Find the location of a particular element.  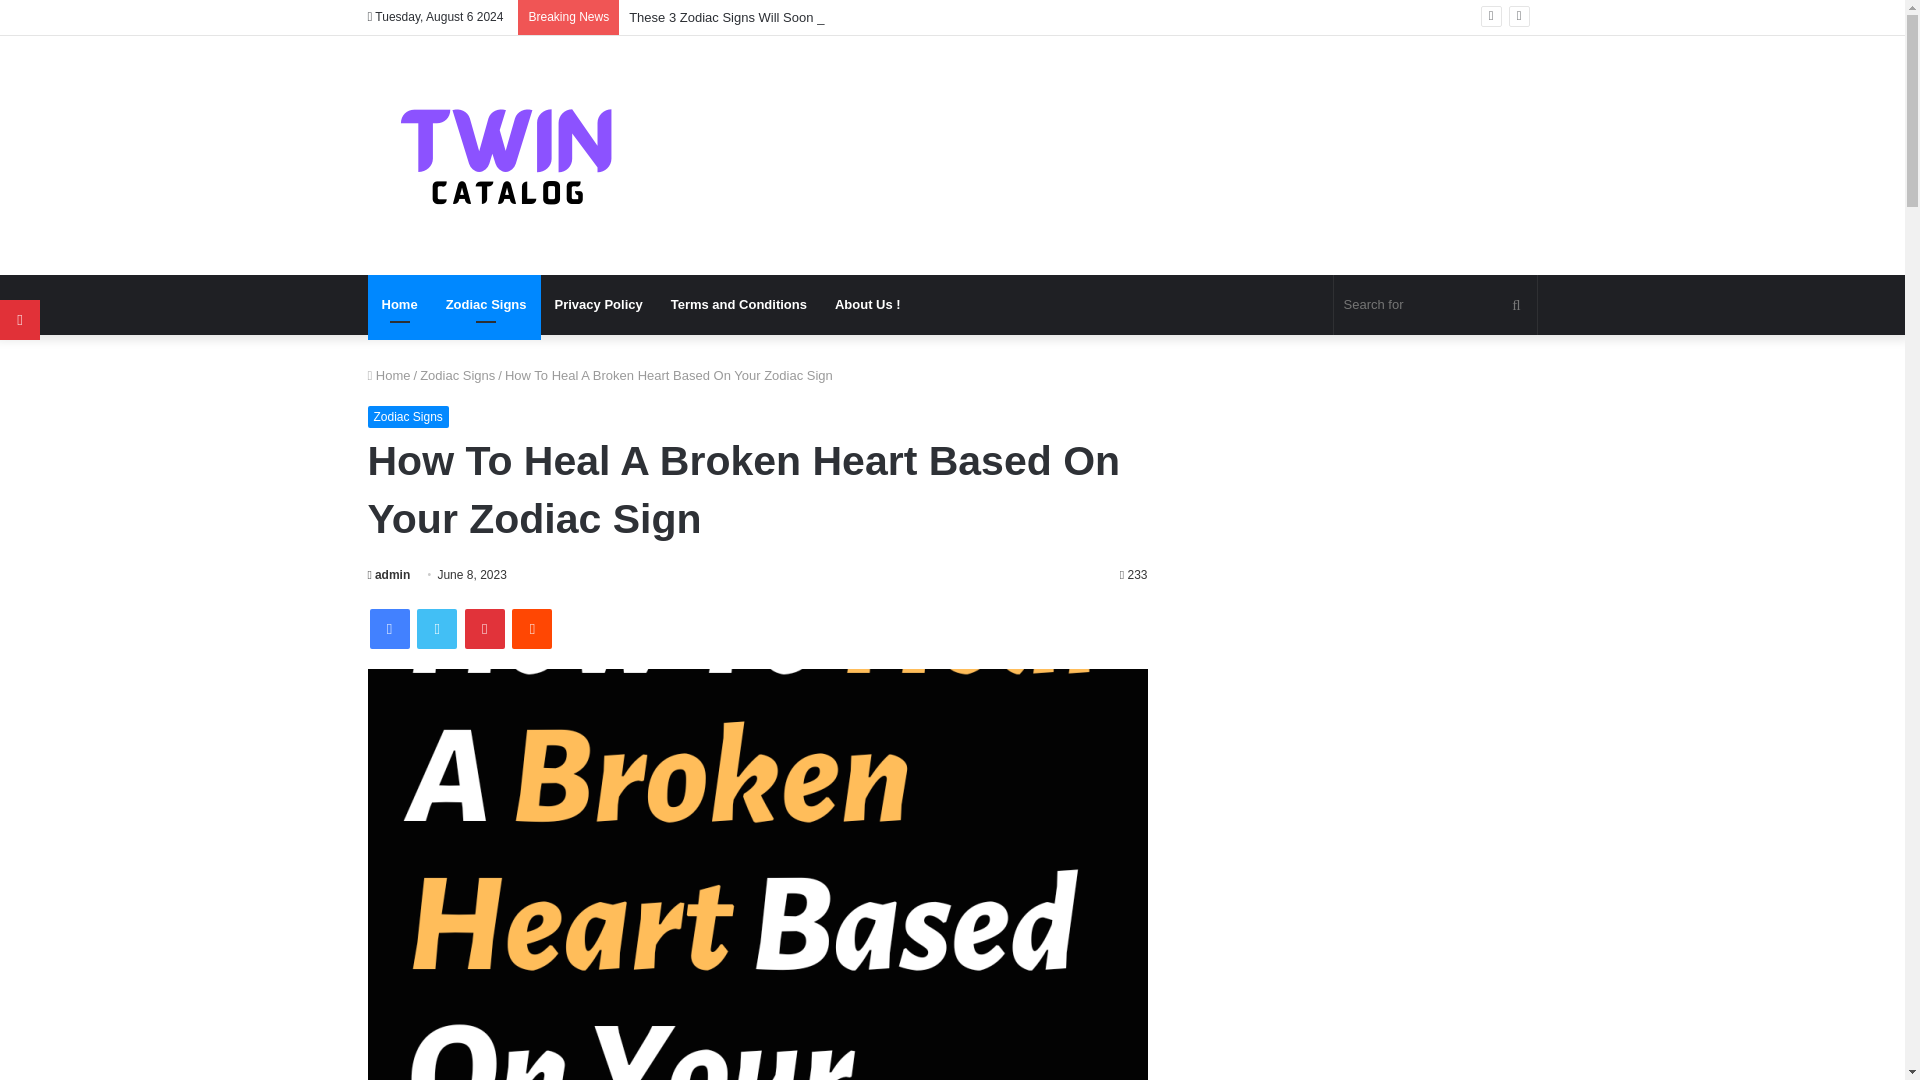

Reddit is located at coordinates (532, 629).